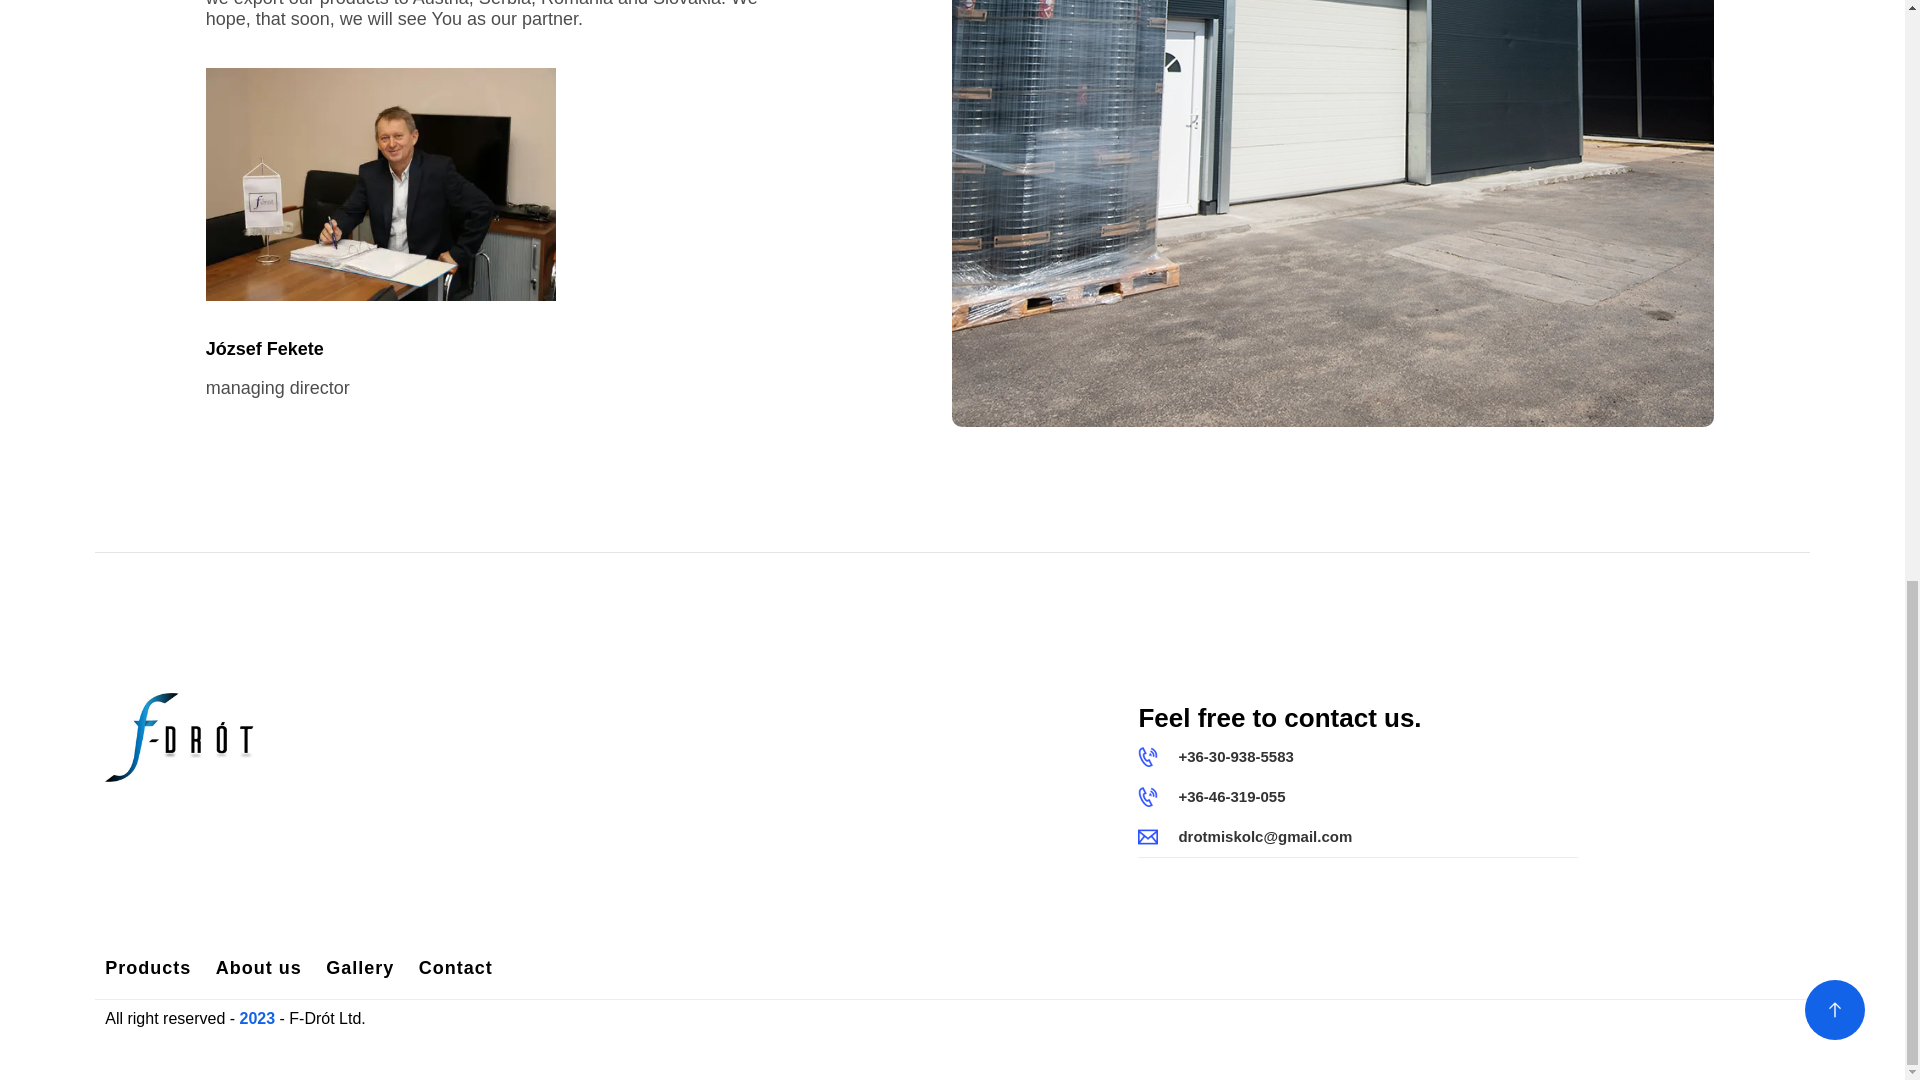 The image size is (1920, 1080). Describe the element at coordinates (456, 968) in the screenshot. I see `Contact` at that location.